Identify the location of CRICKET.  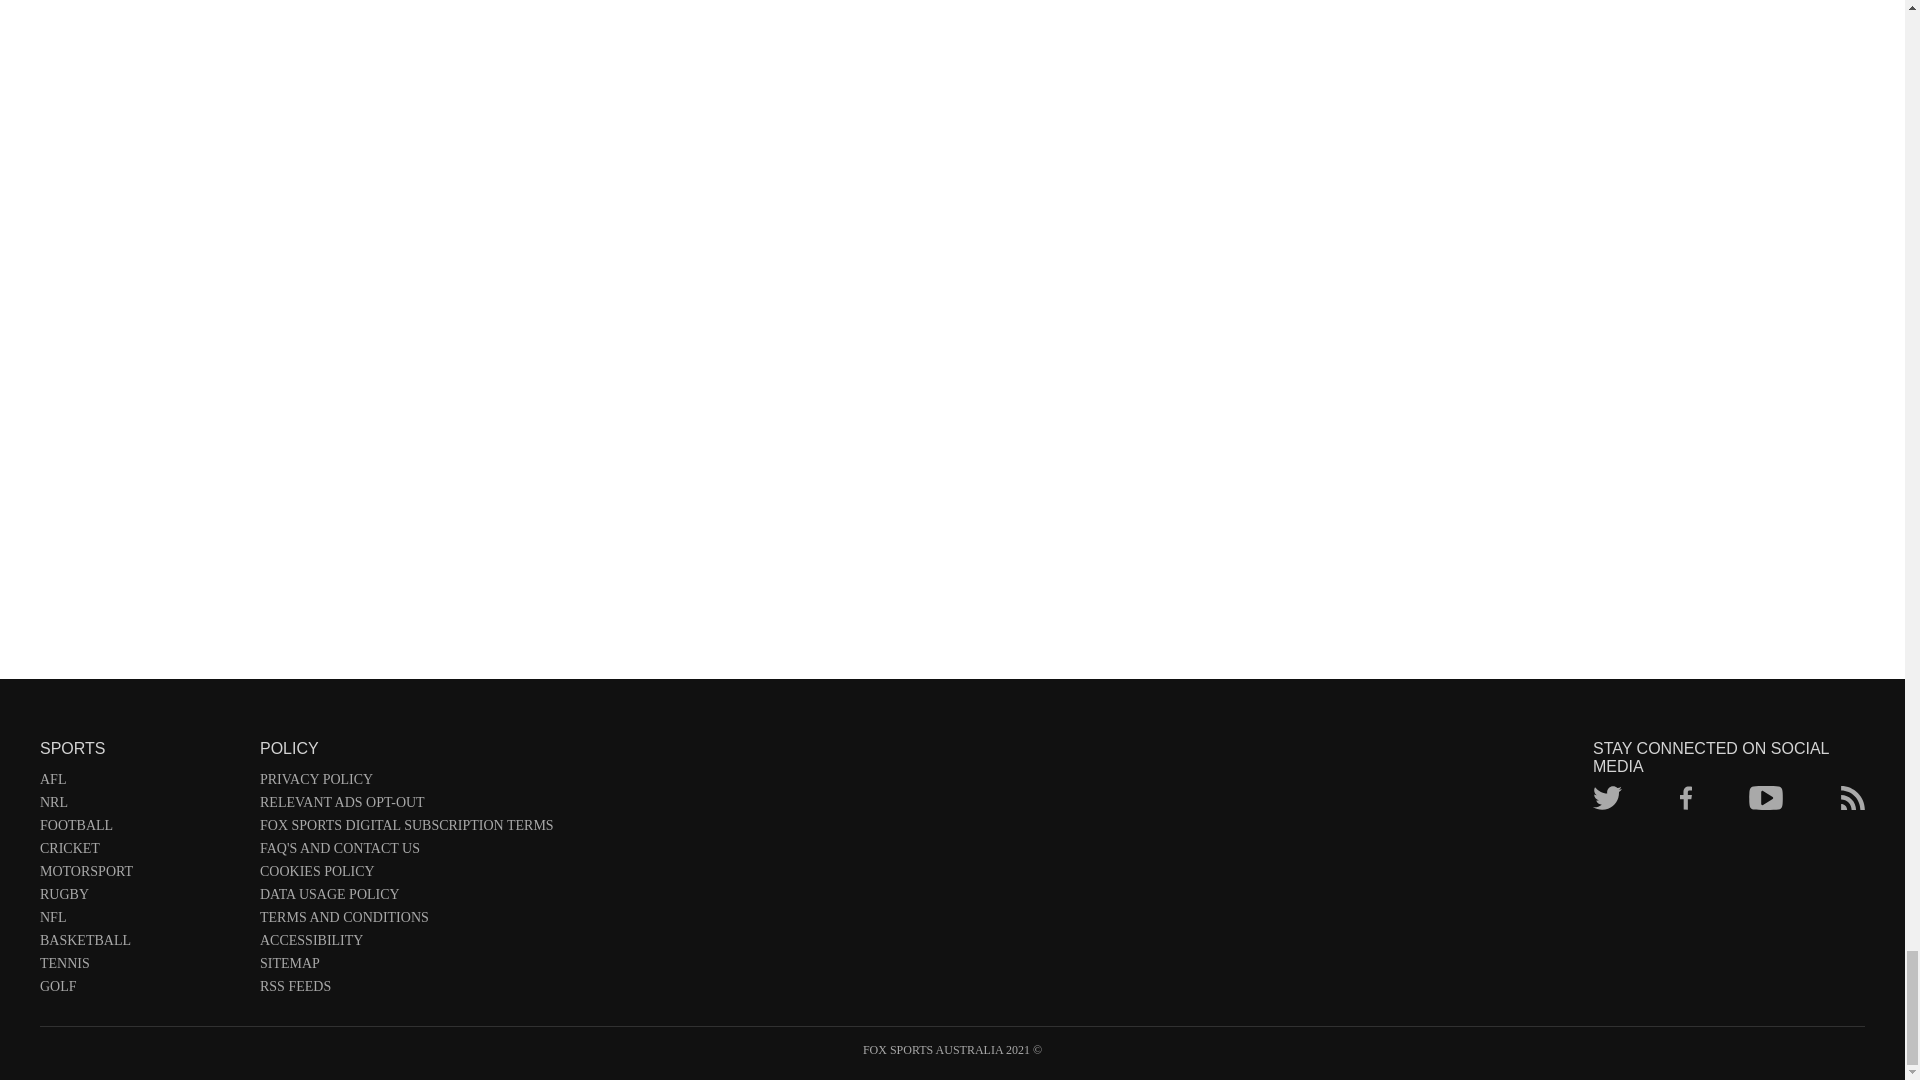
(140, 852).